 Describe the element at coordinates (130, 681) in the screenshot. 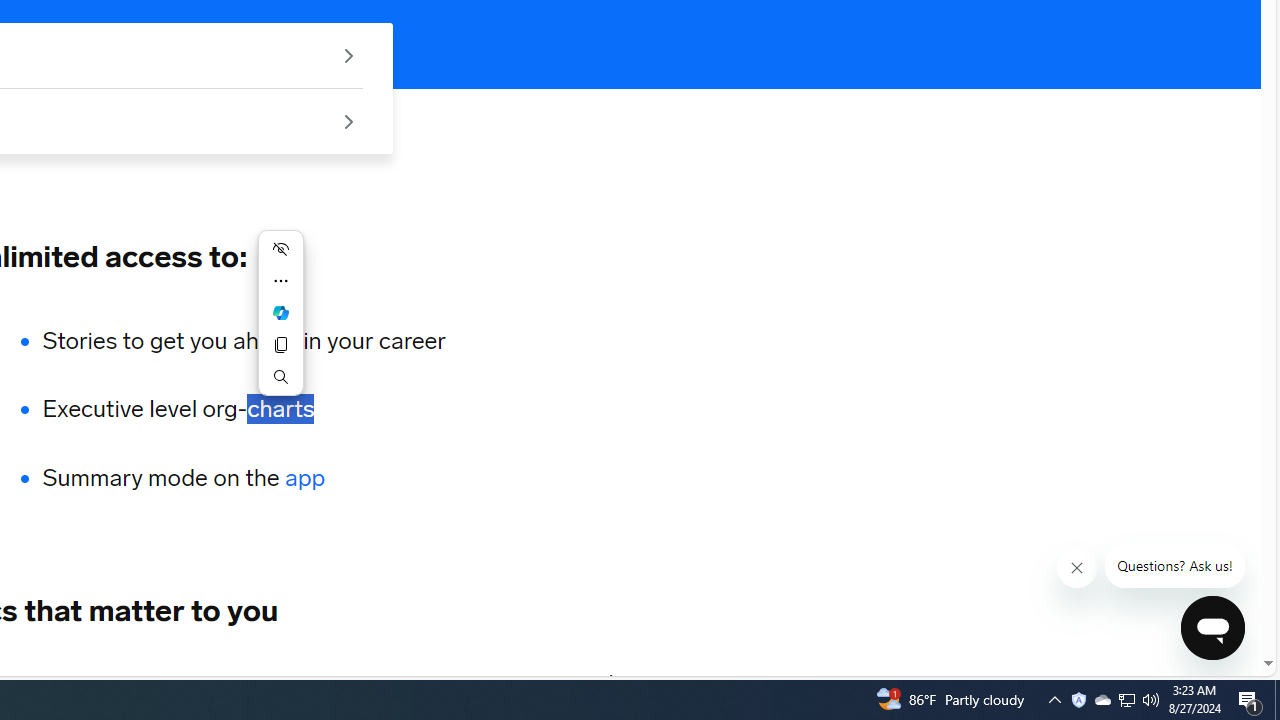

I see `HEALTHCARE` at that location.